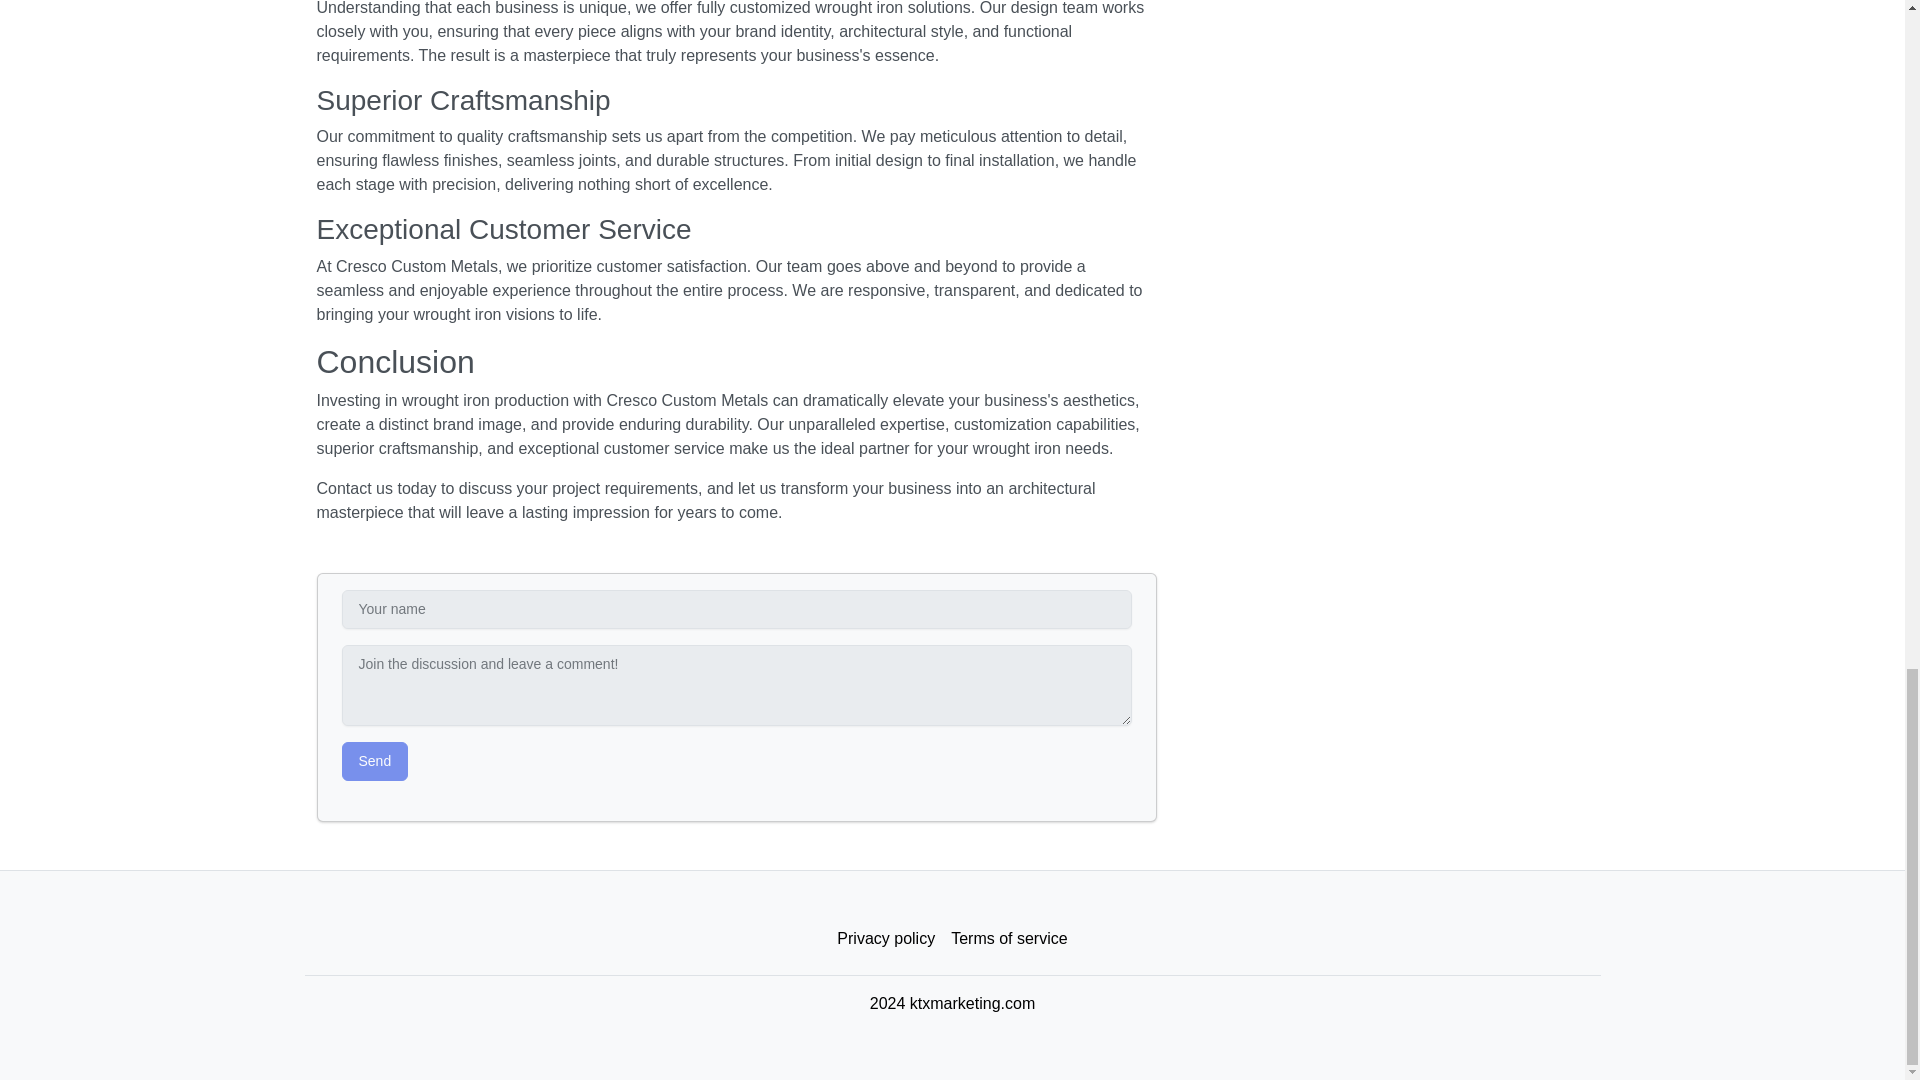 The image size is (1920, 1080). Describe the element at coordinates (374, 760) in the screenshot. I see `Send` at that location.